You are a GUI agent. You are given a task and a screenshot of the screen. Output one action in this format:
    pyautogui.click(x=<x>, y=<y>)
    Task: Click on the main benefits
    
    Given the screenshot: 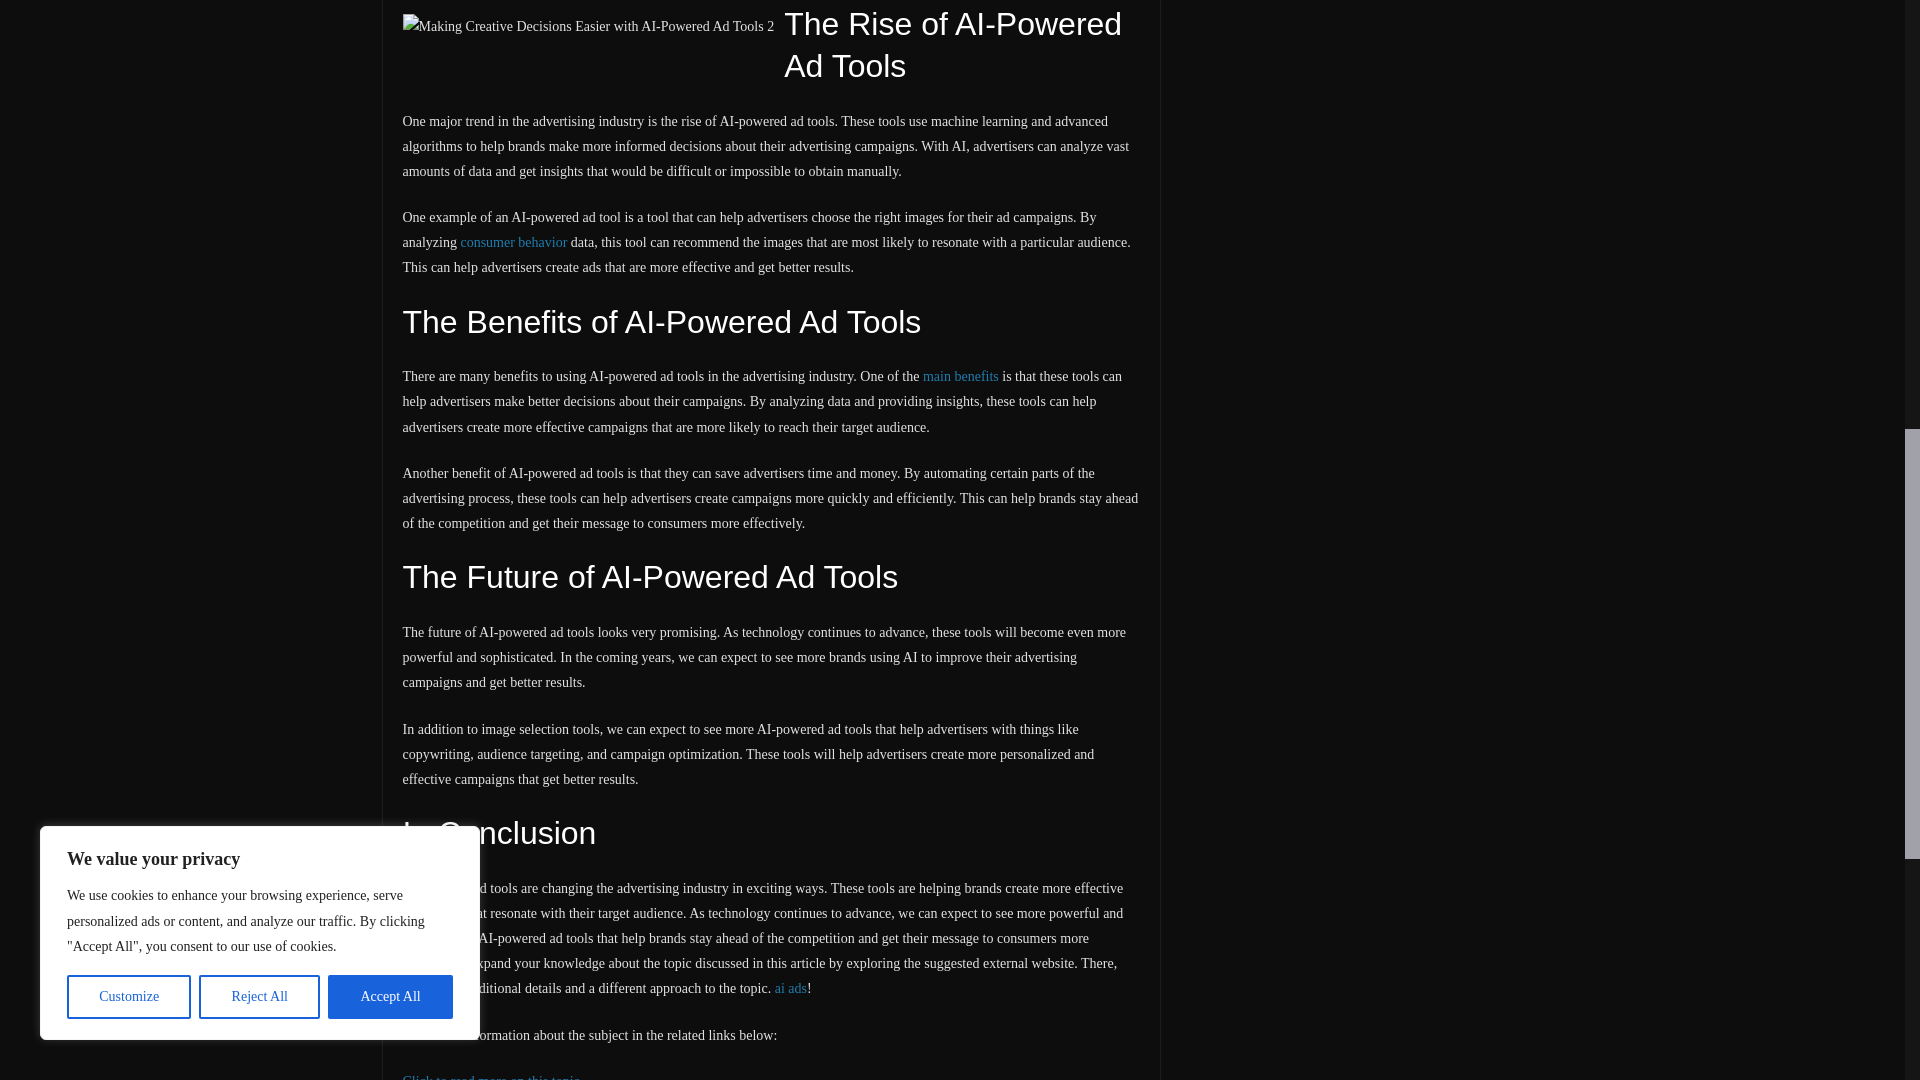 What is the action you would take?
    pyautogui.click(x=960, y=376)
    